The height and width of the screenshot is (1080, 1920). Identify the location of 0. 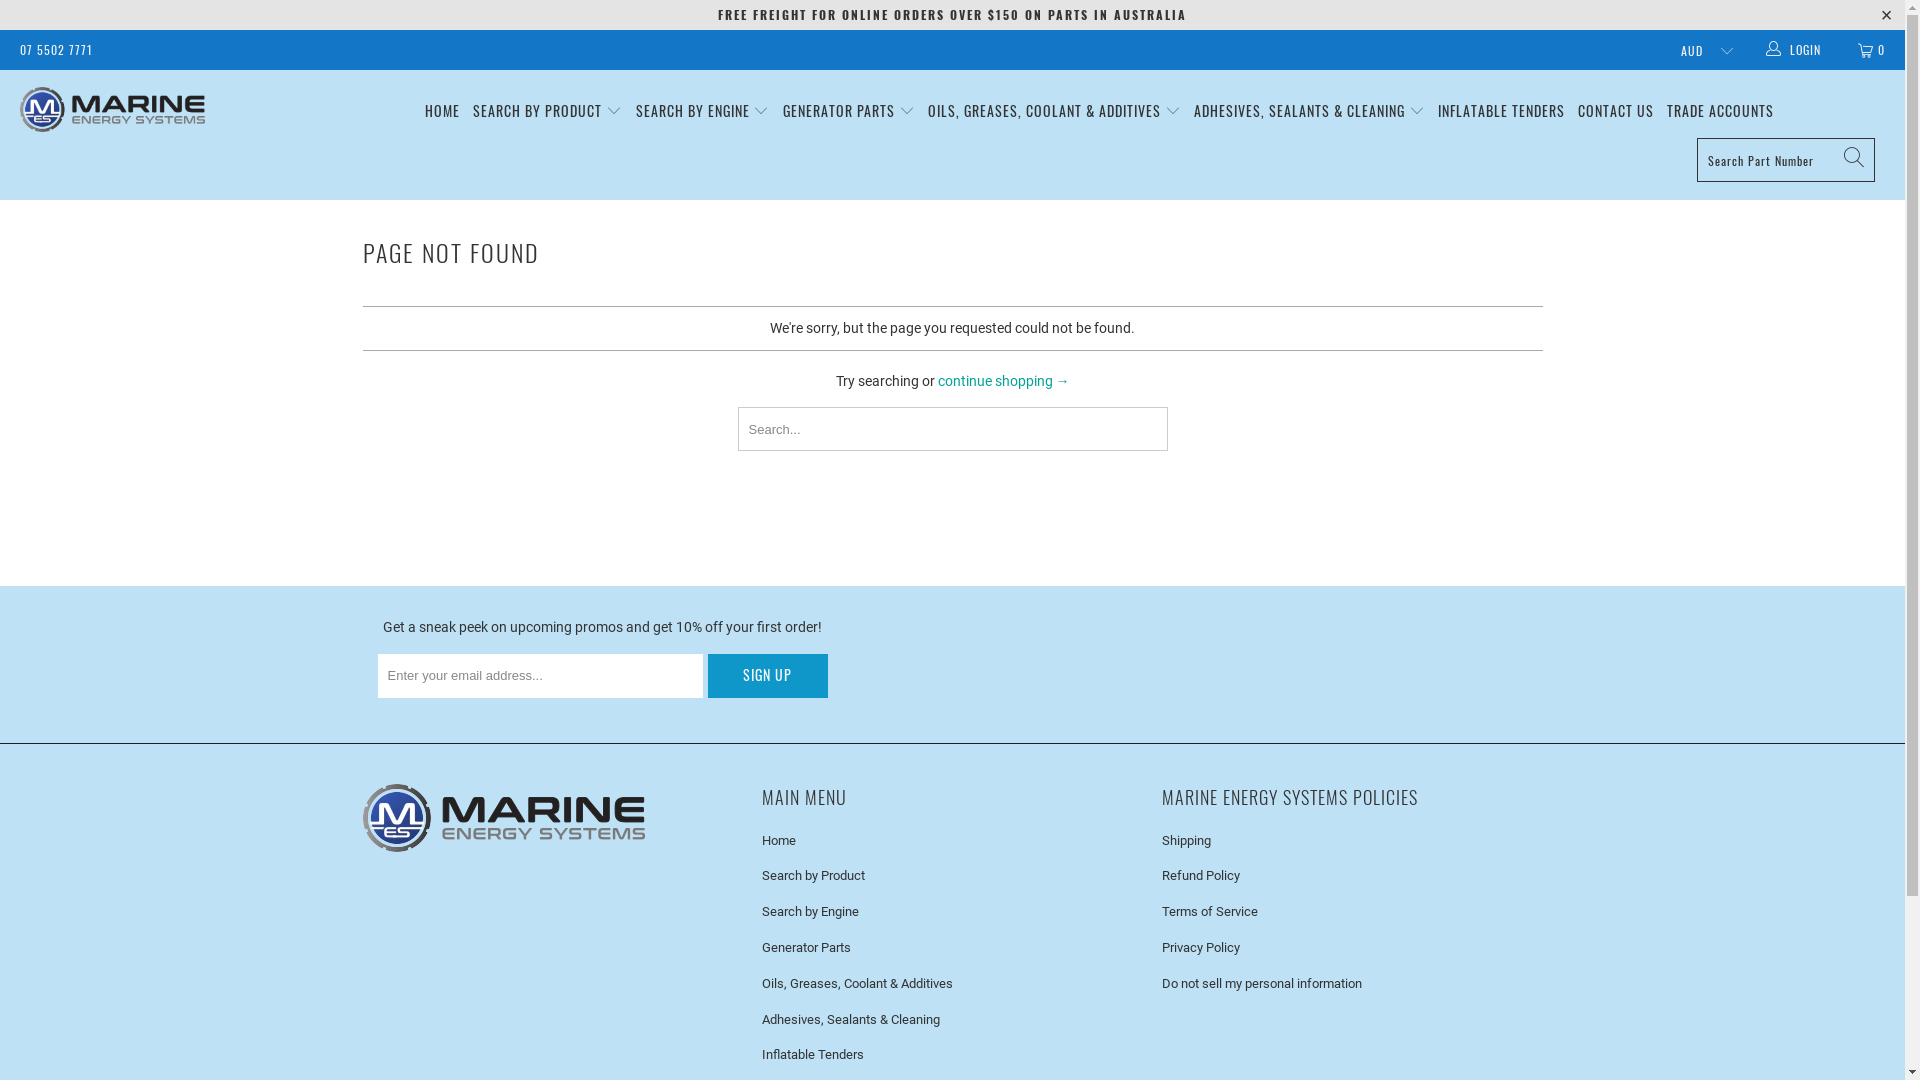
(1873, 50).